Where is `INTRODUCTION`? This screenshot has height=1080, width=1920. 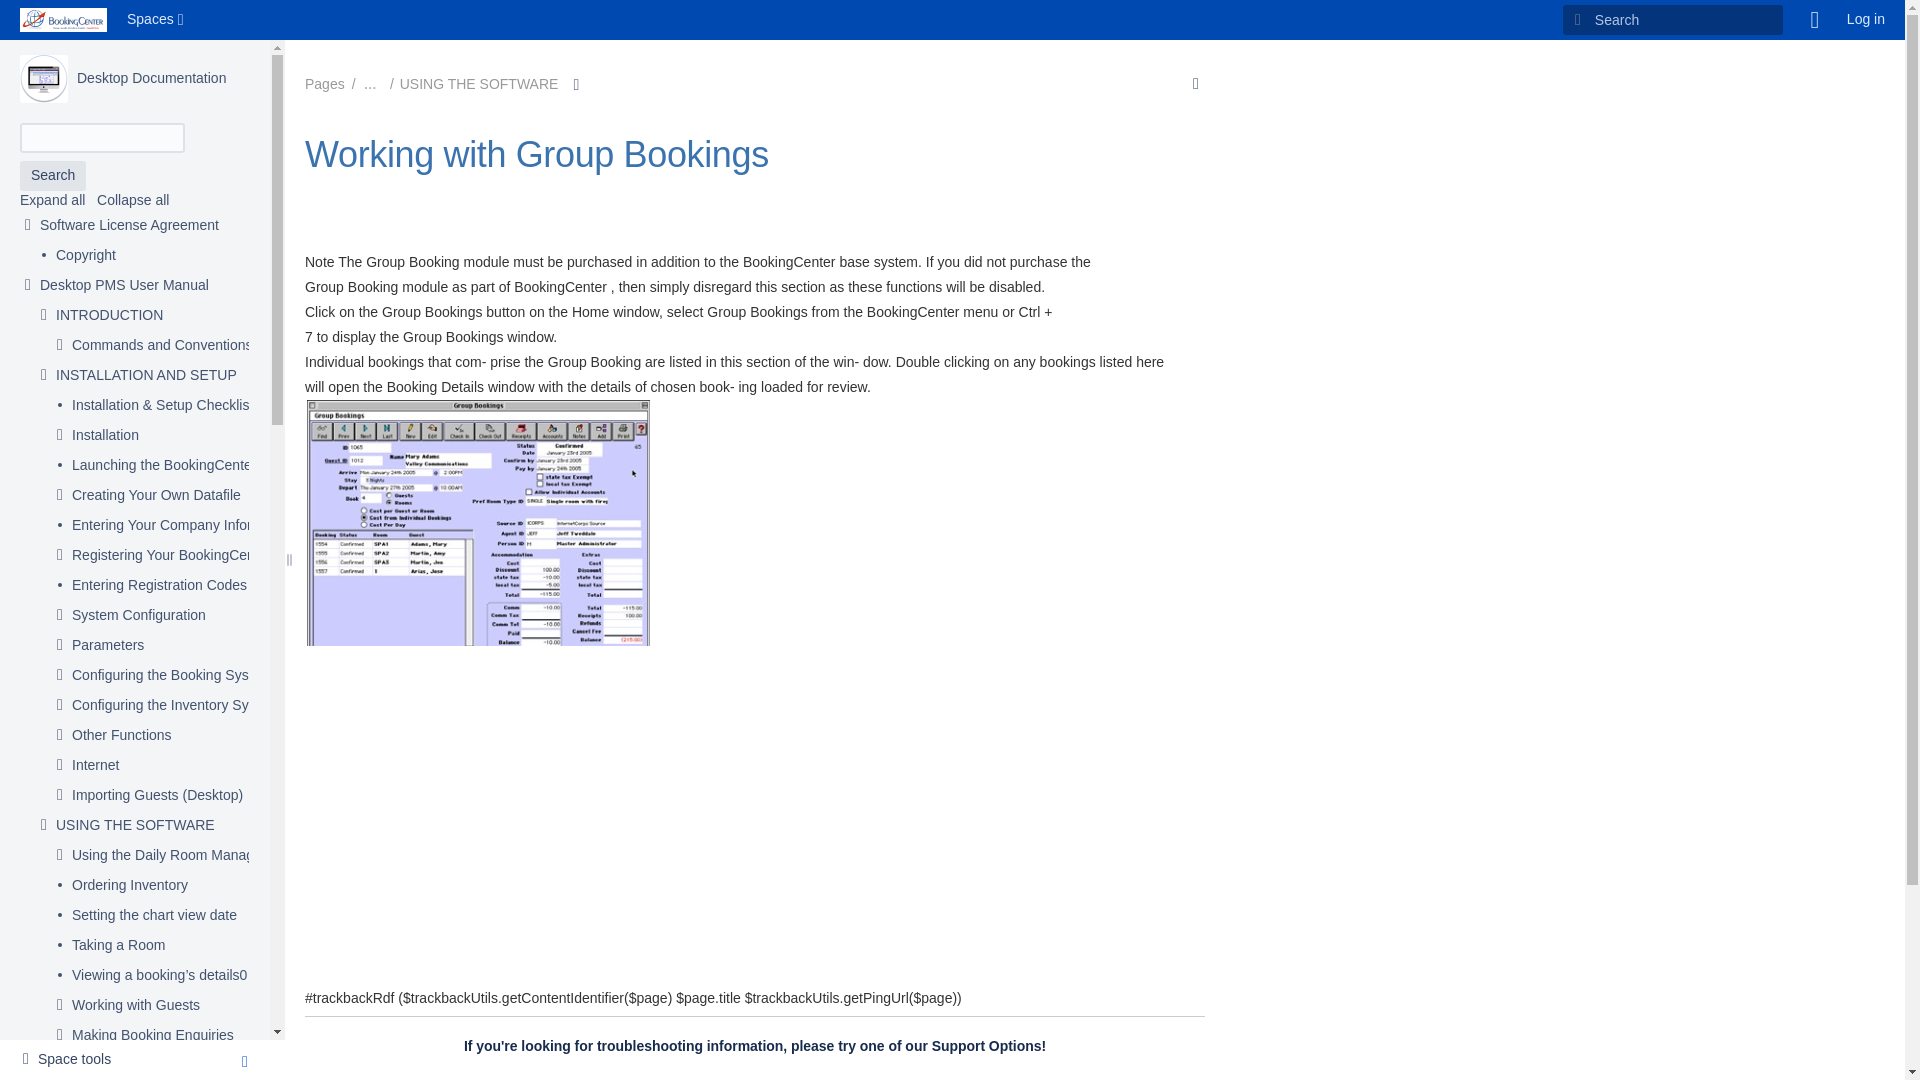 INTRODUCTION is located at coordinates (109, 316).